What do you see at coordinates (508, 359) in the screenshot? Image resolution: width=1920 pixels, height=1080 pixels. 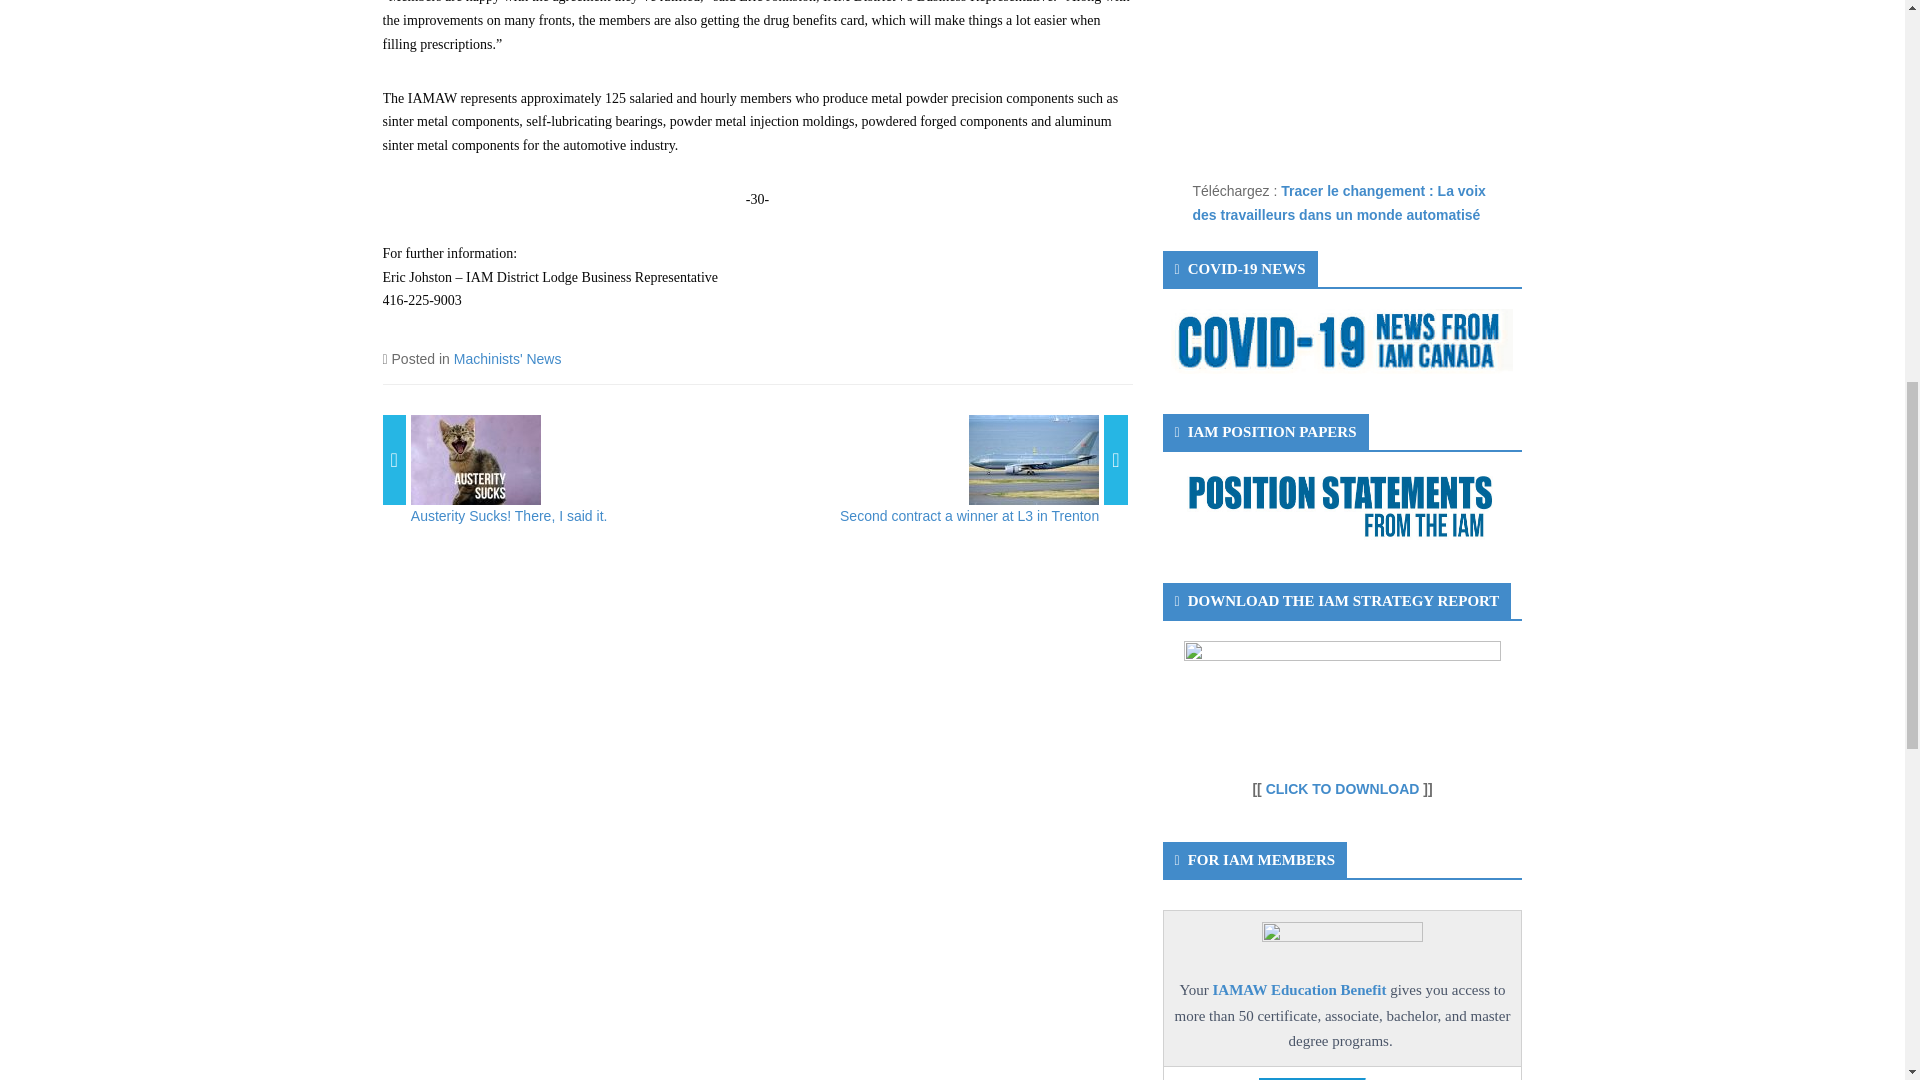 I see `Machinists' News` at bounding box center [508, 359].